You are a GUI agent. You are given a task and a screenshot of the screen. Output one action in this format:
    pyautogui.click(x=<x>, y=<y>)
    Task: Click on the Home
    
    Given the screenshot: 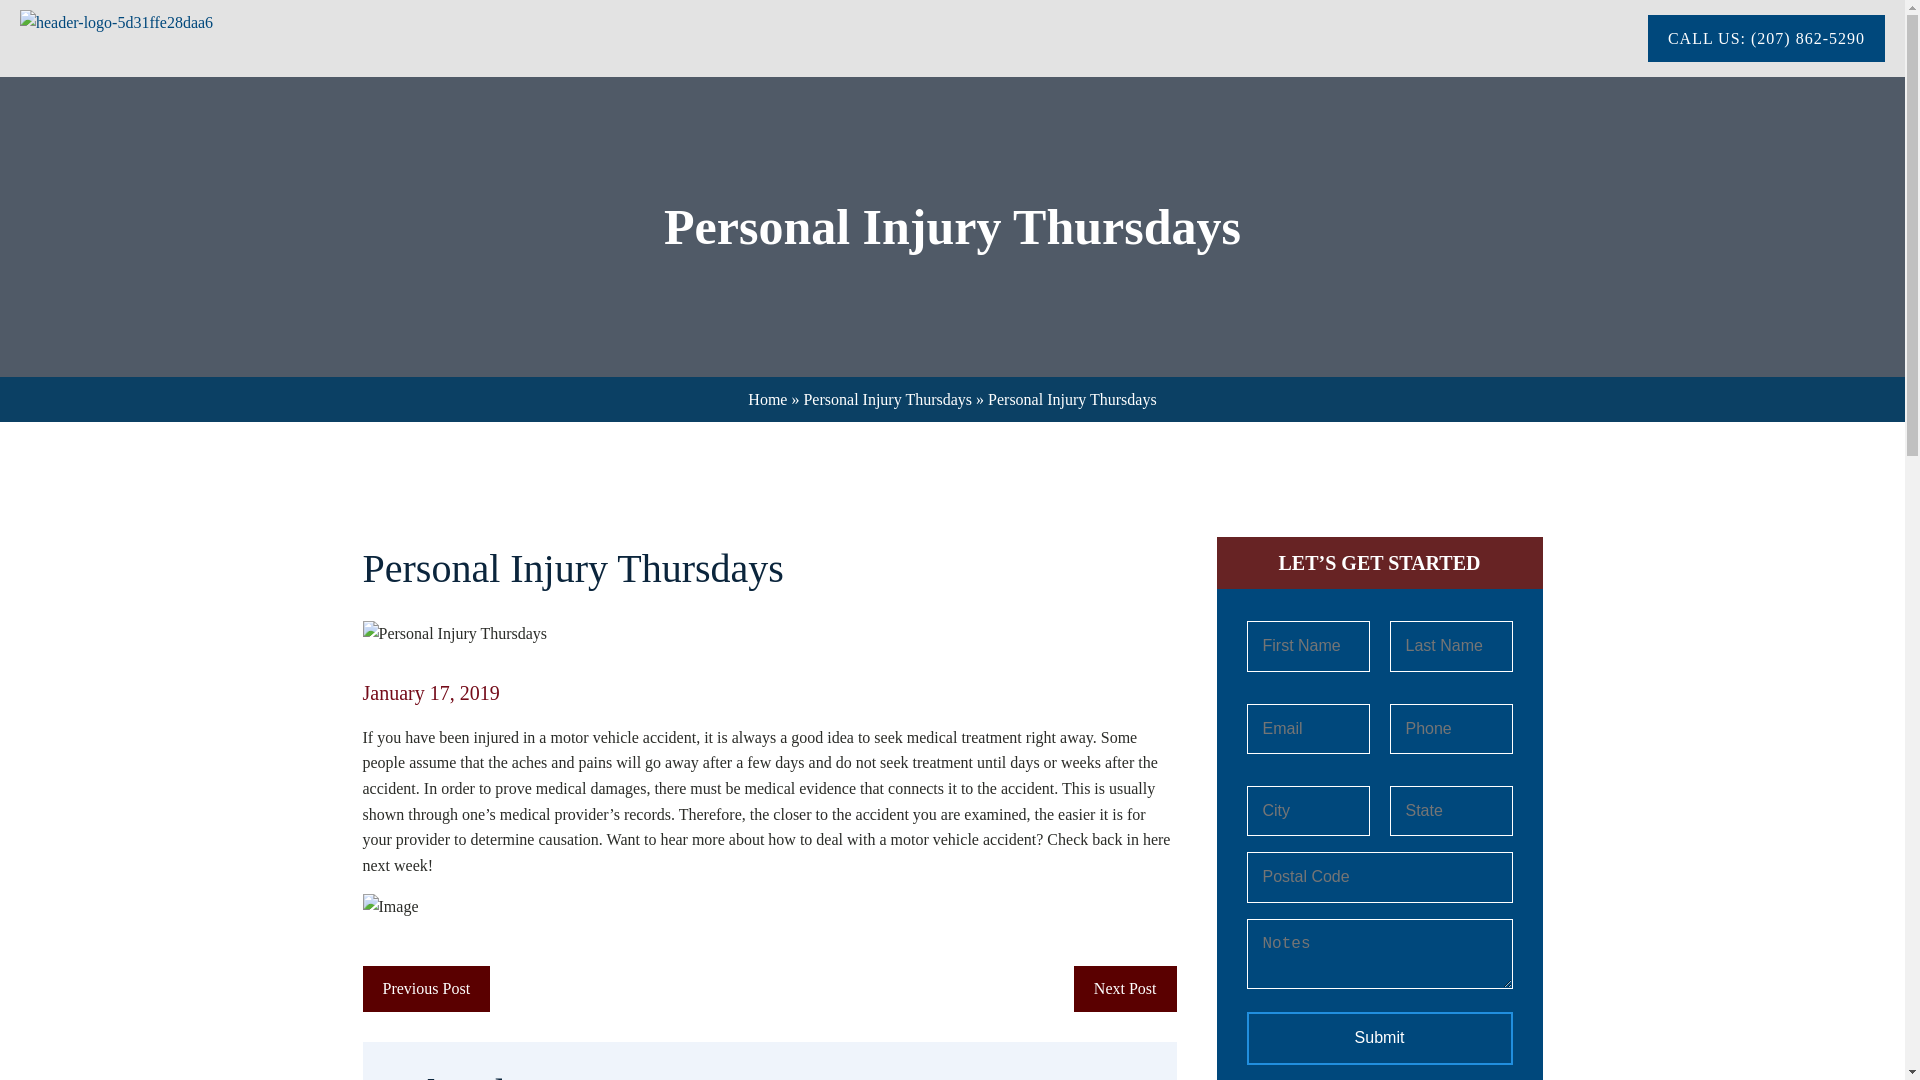 What is the action you would take?
    pyautogui.click(x=768, y=399)
    